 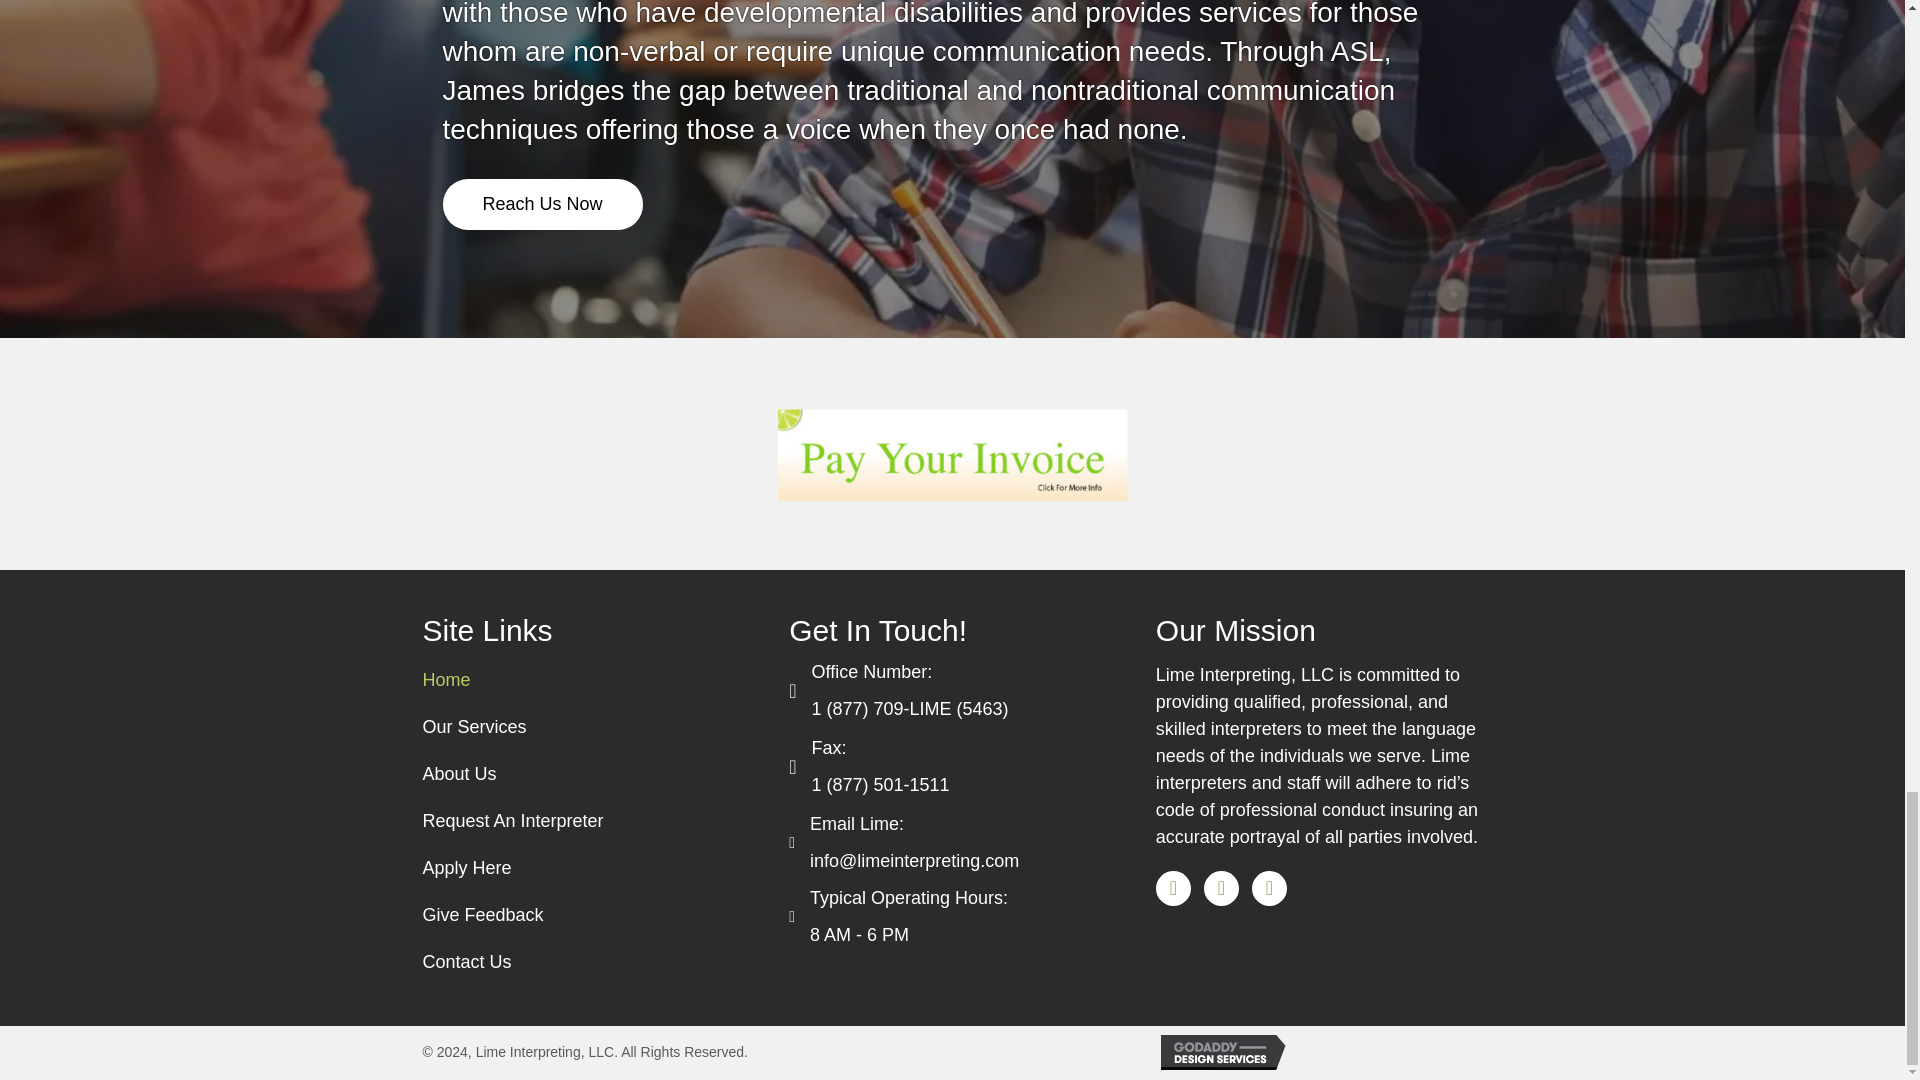 I want to click on Give Feedback, so click(x=482, y=915).